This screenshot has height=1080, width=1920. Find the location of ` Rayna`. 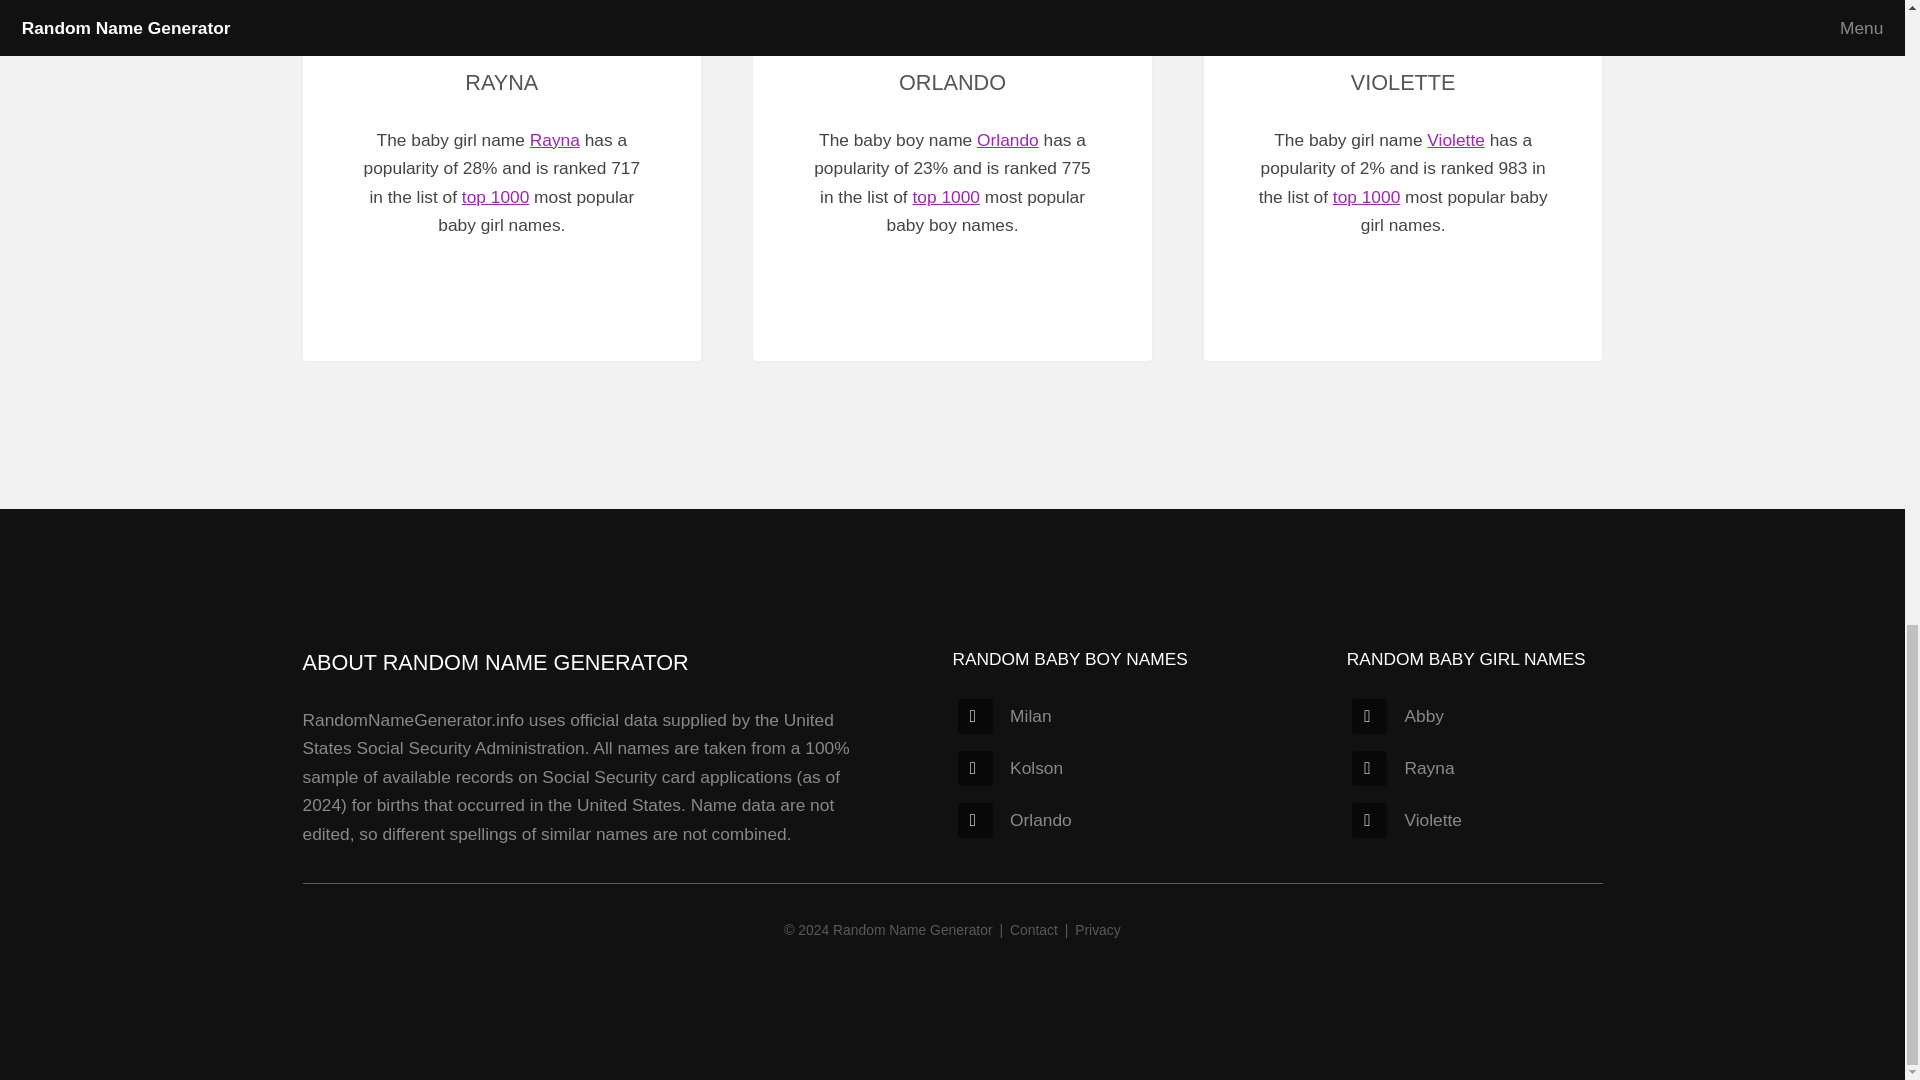

 Rayna is located at coordinates (1402, 768).